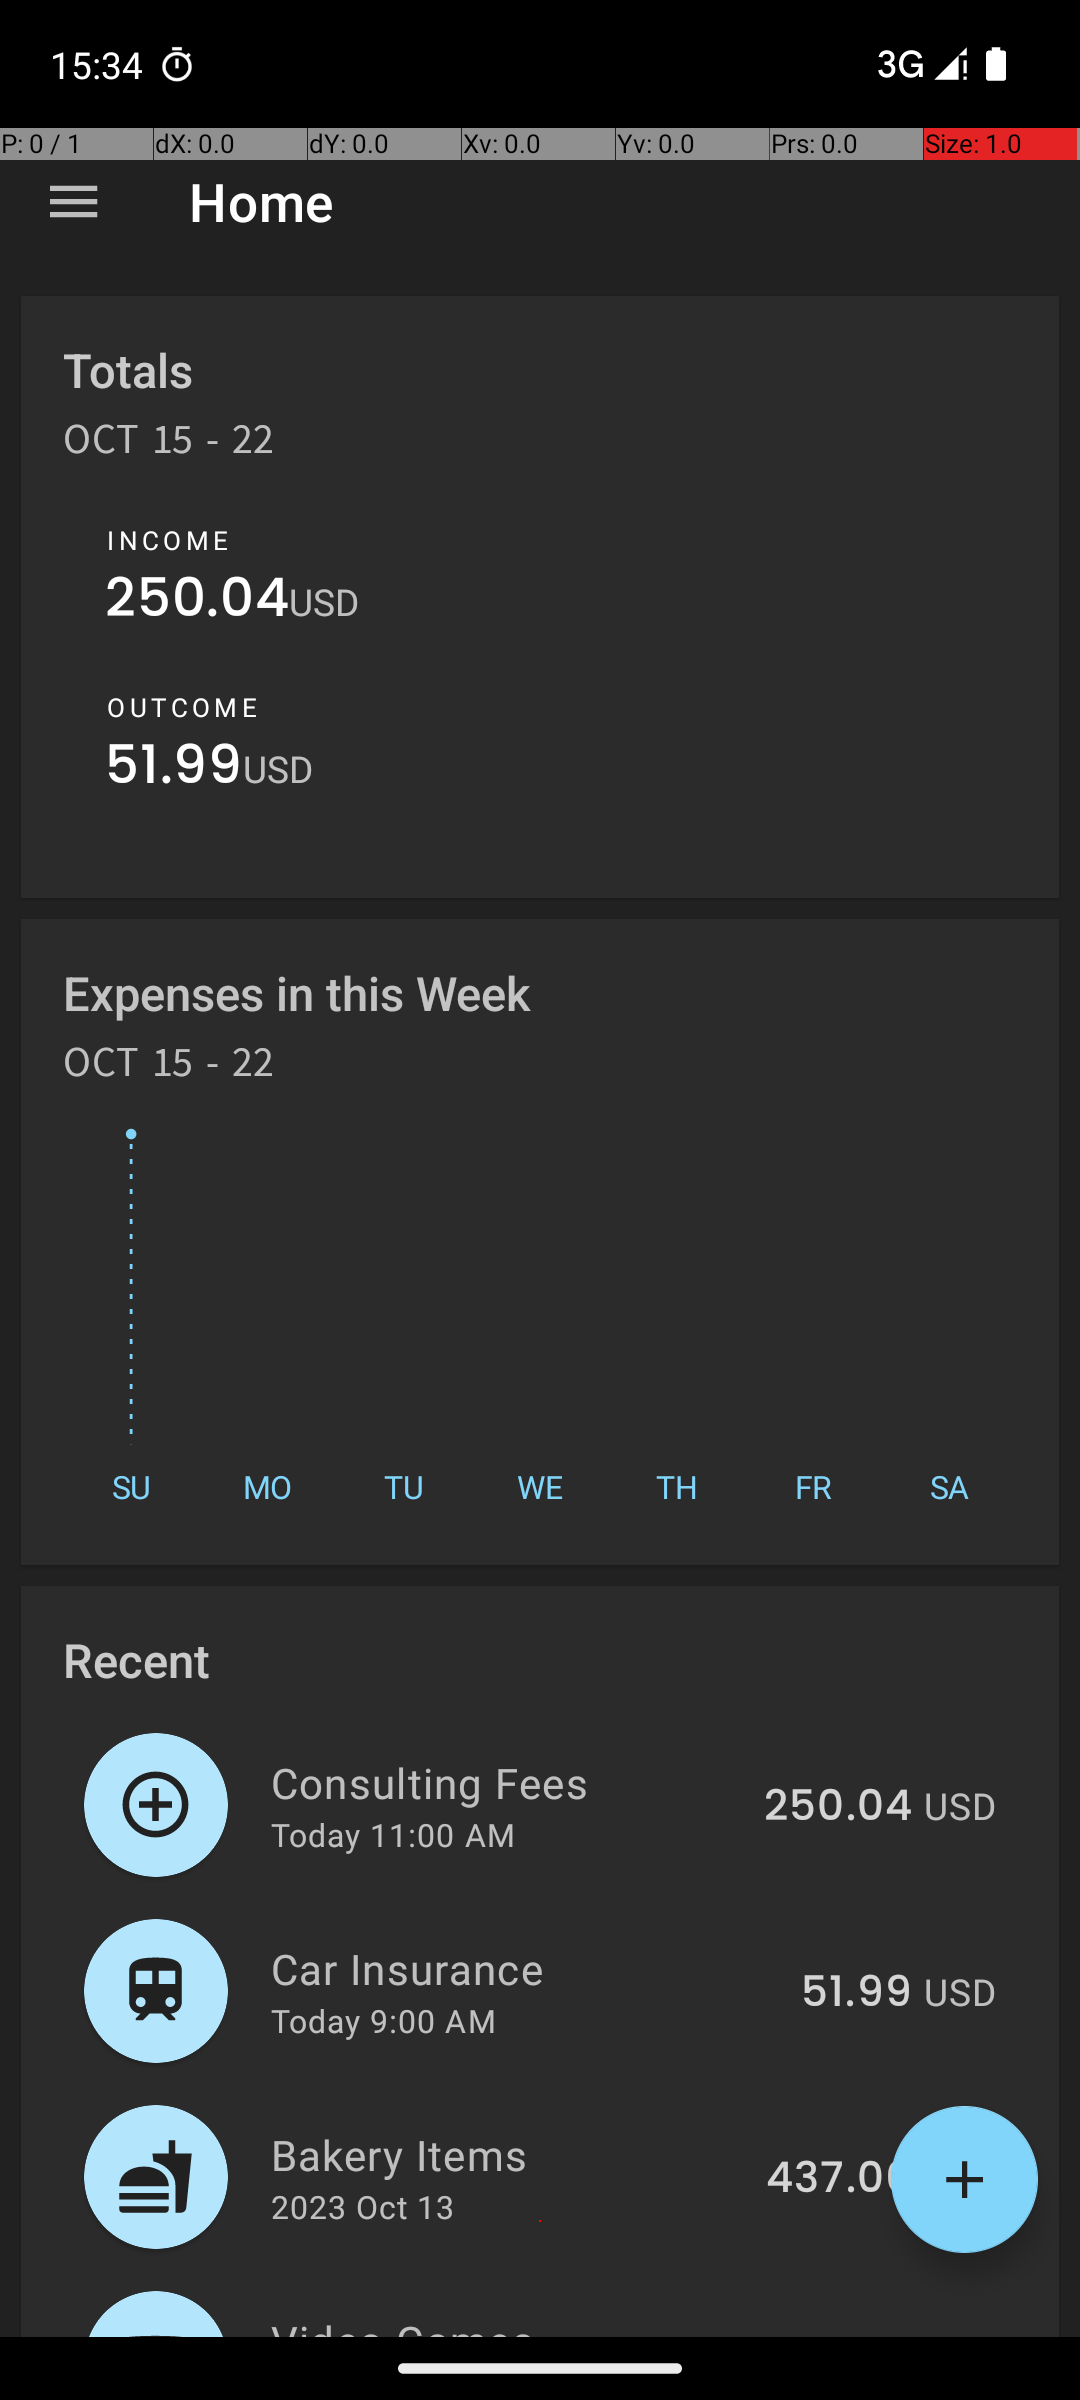 Image resolution: width=1080 pixels, height=2400 pixels. I want to click on Today 11:00 AM, so click(393, 1834).